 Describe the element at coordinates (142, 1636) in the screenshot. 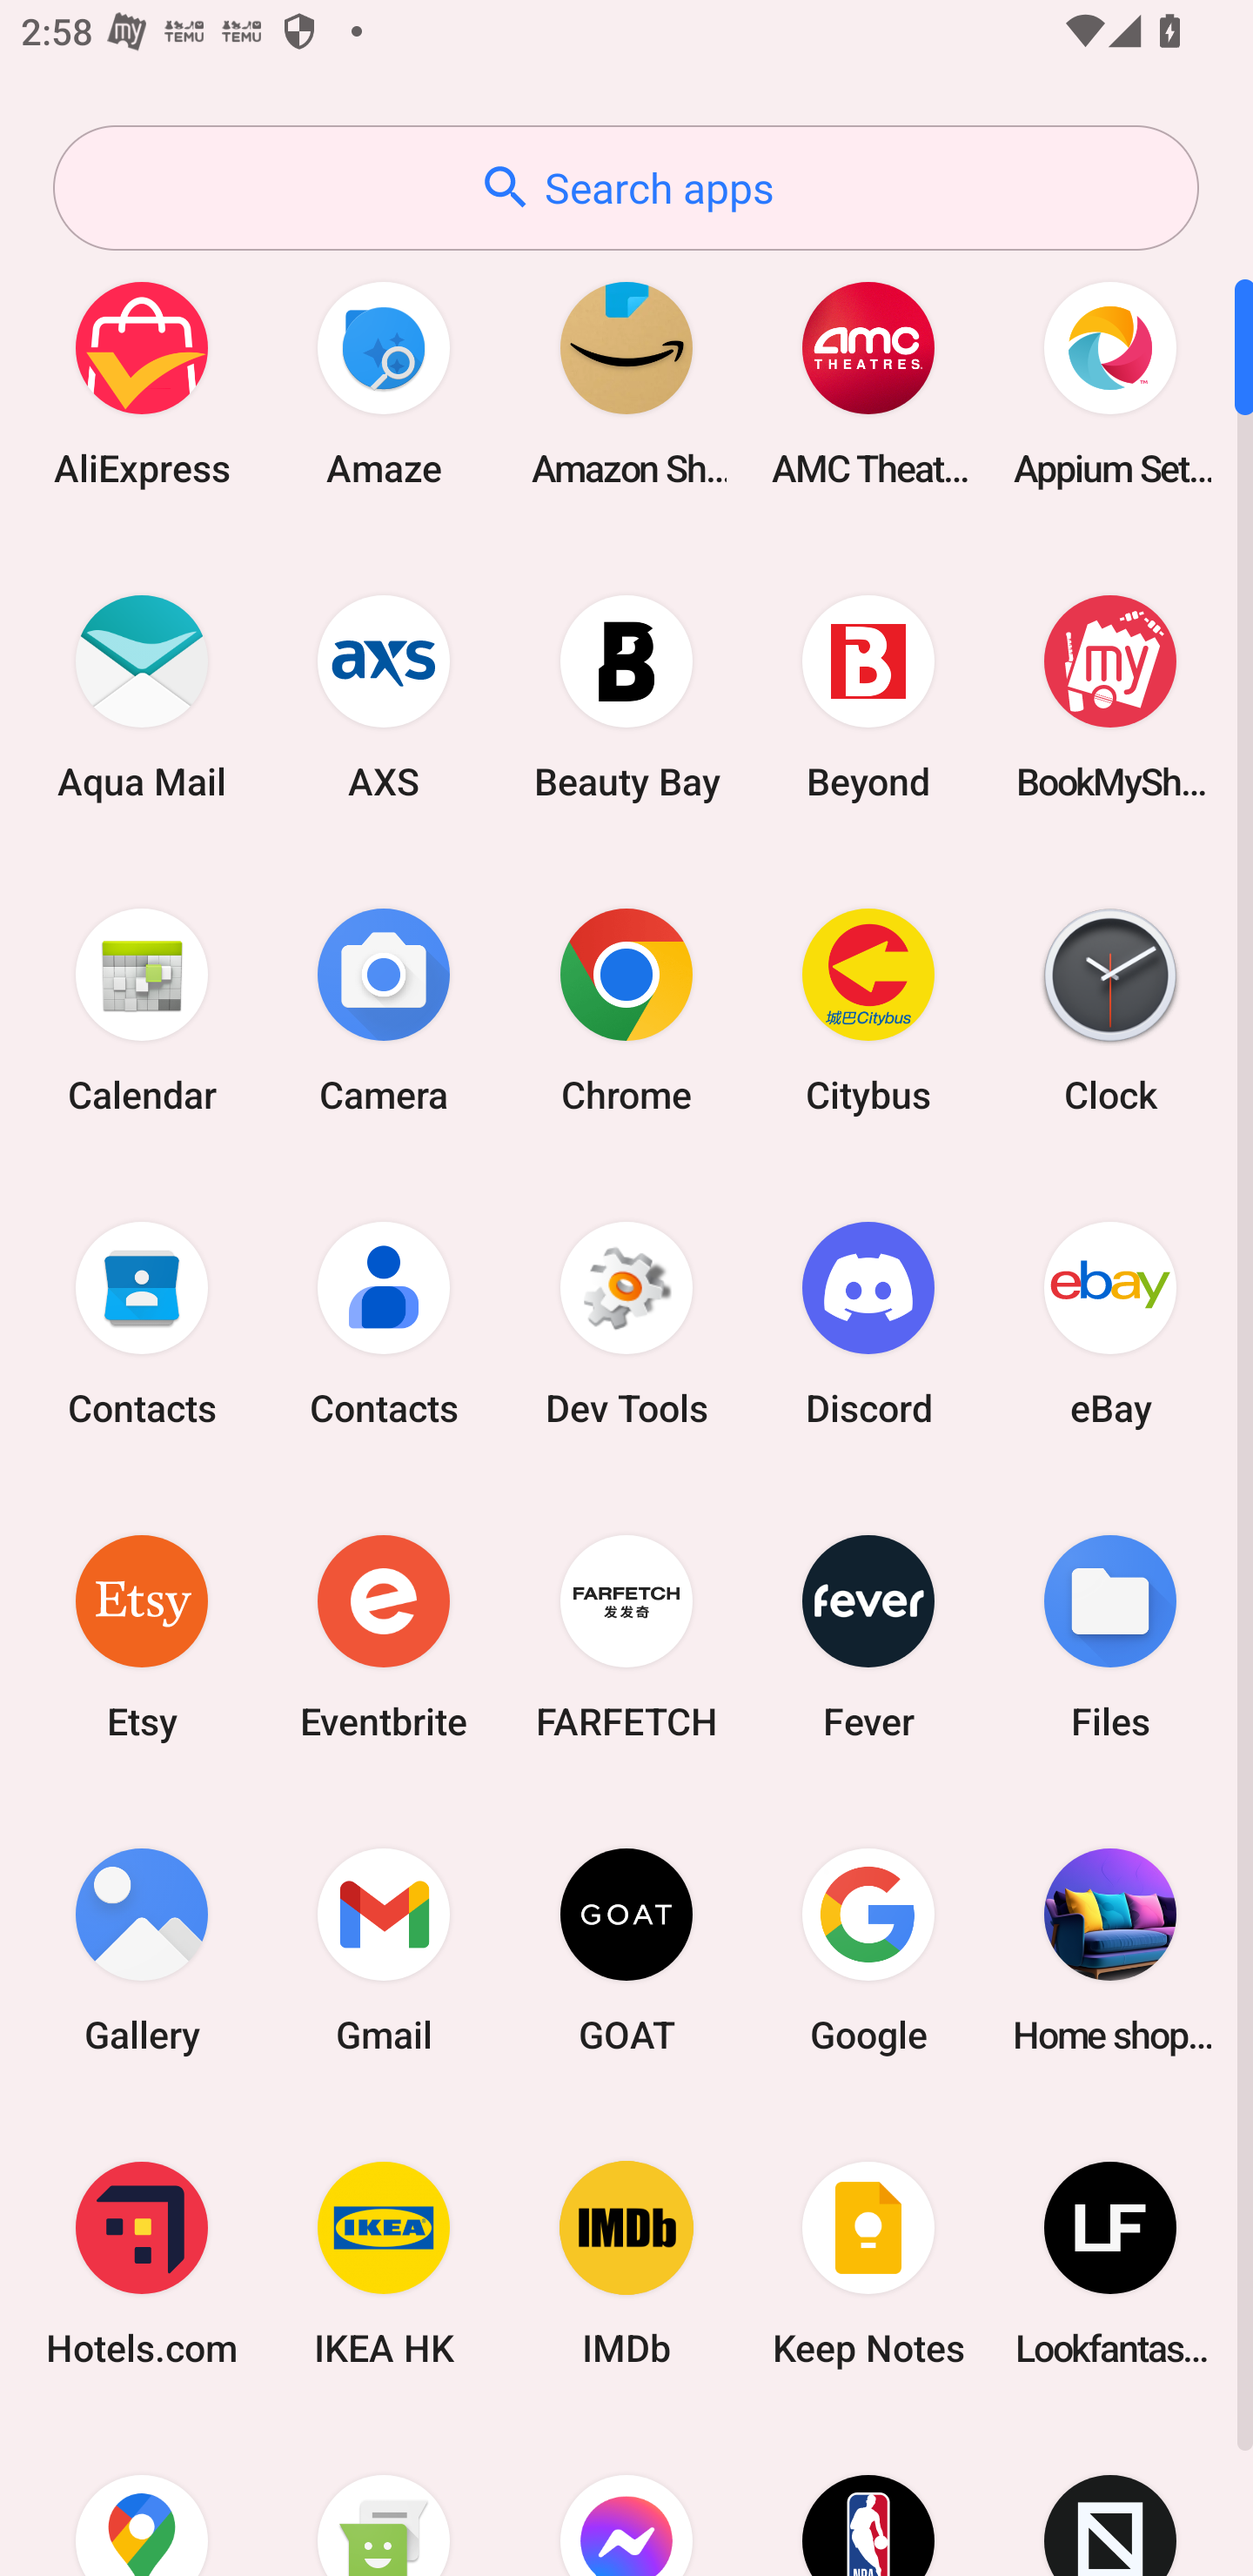

I see `Etsy` at that location.